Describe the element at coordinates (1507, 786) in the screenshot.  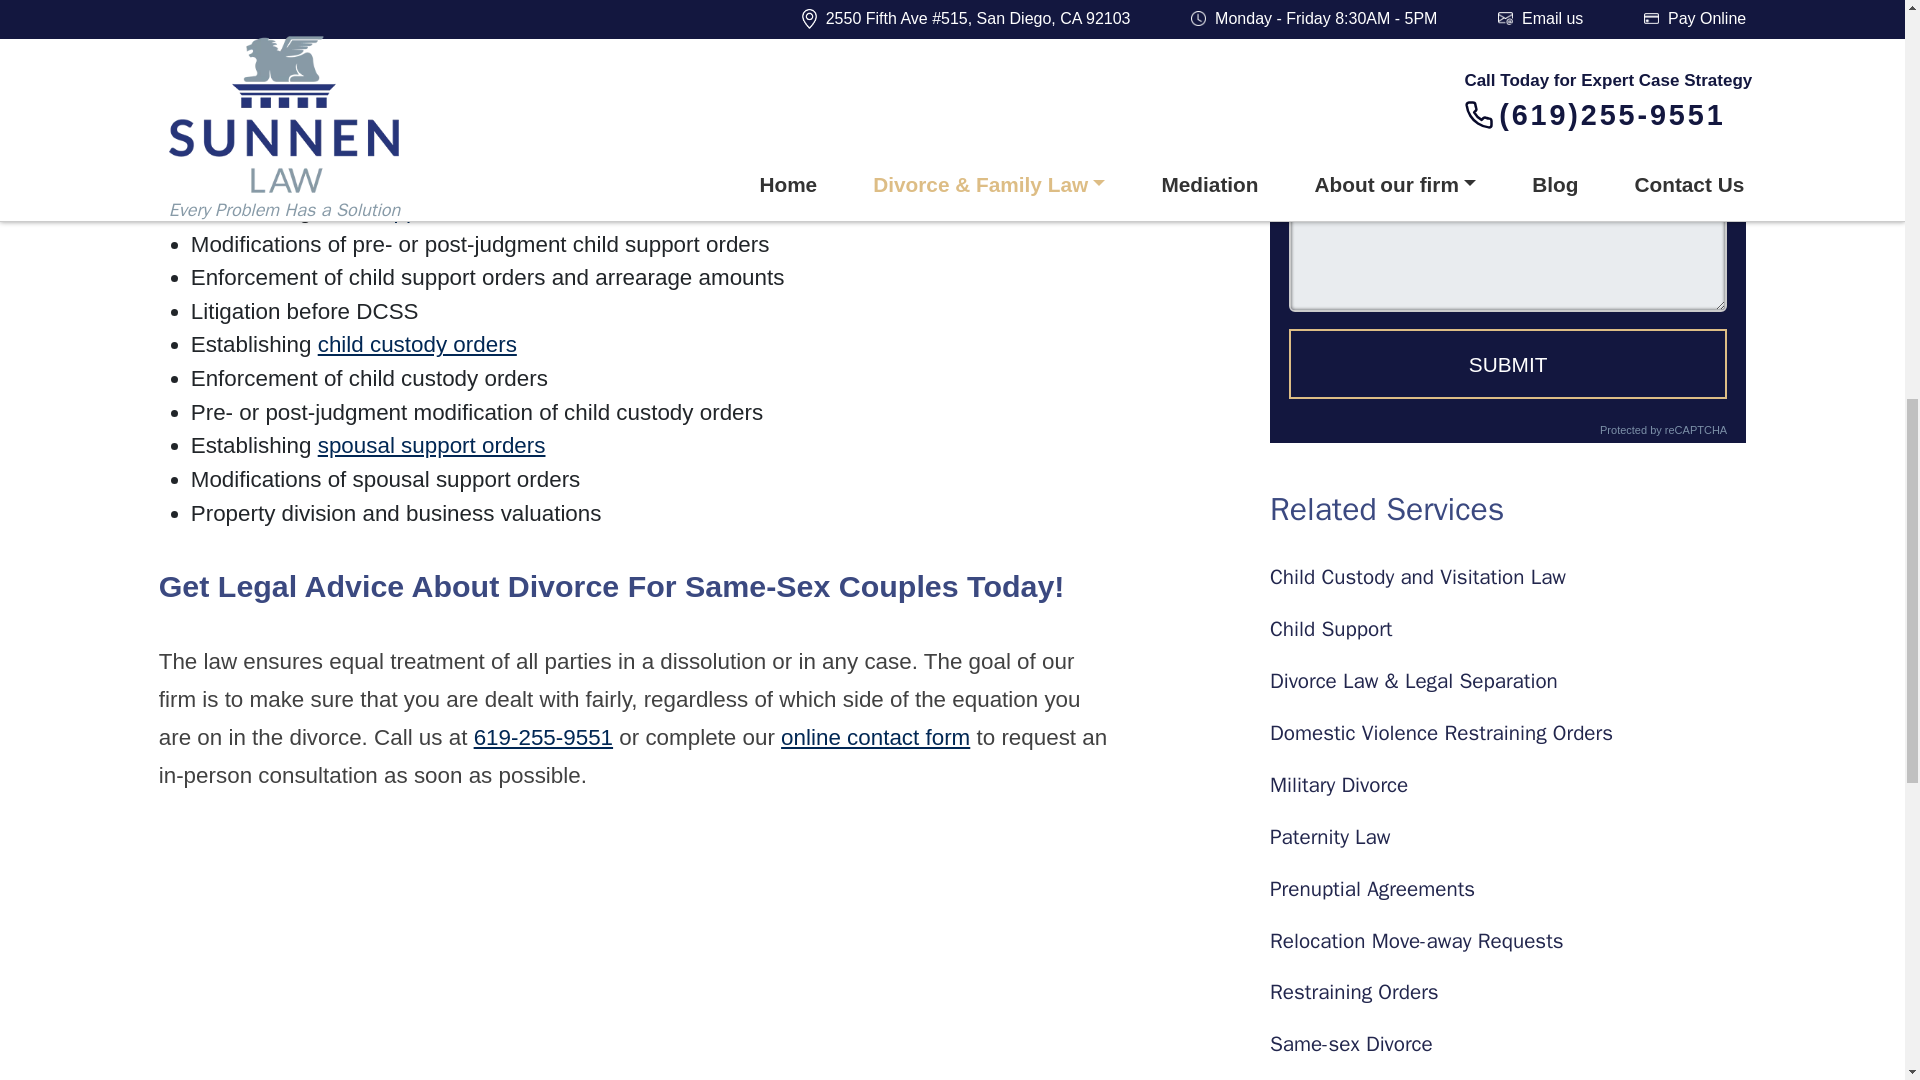
I see `Military Divorce` at that location.